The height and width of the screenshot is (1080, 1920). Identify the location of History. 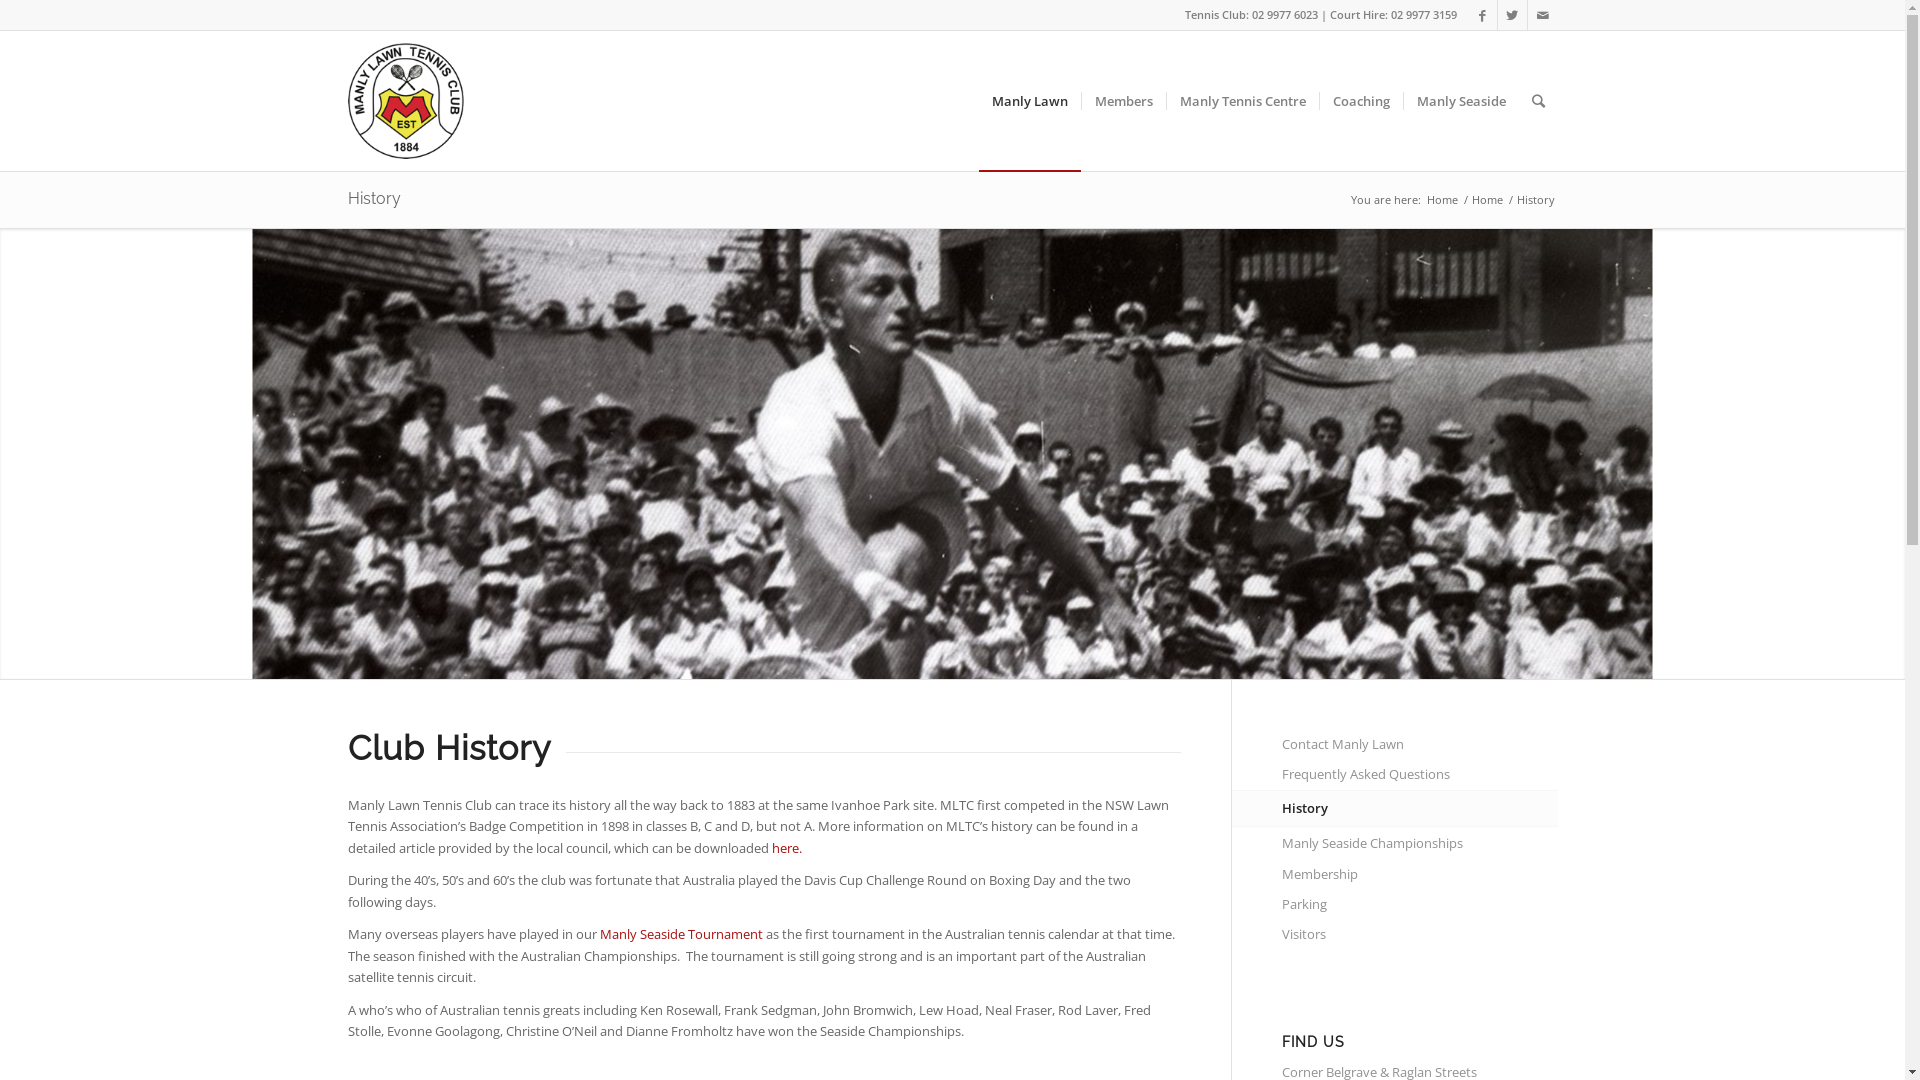
(1420, 809).